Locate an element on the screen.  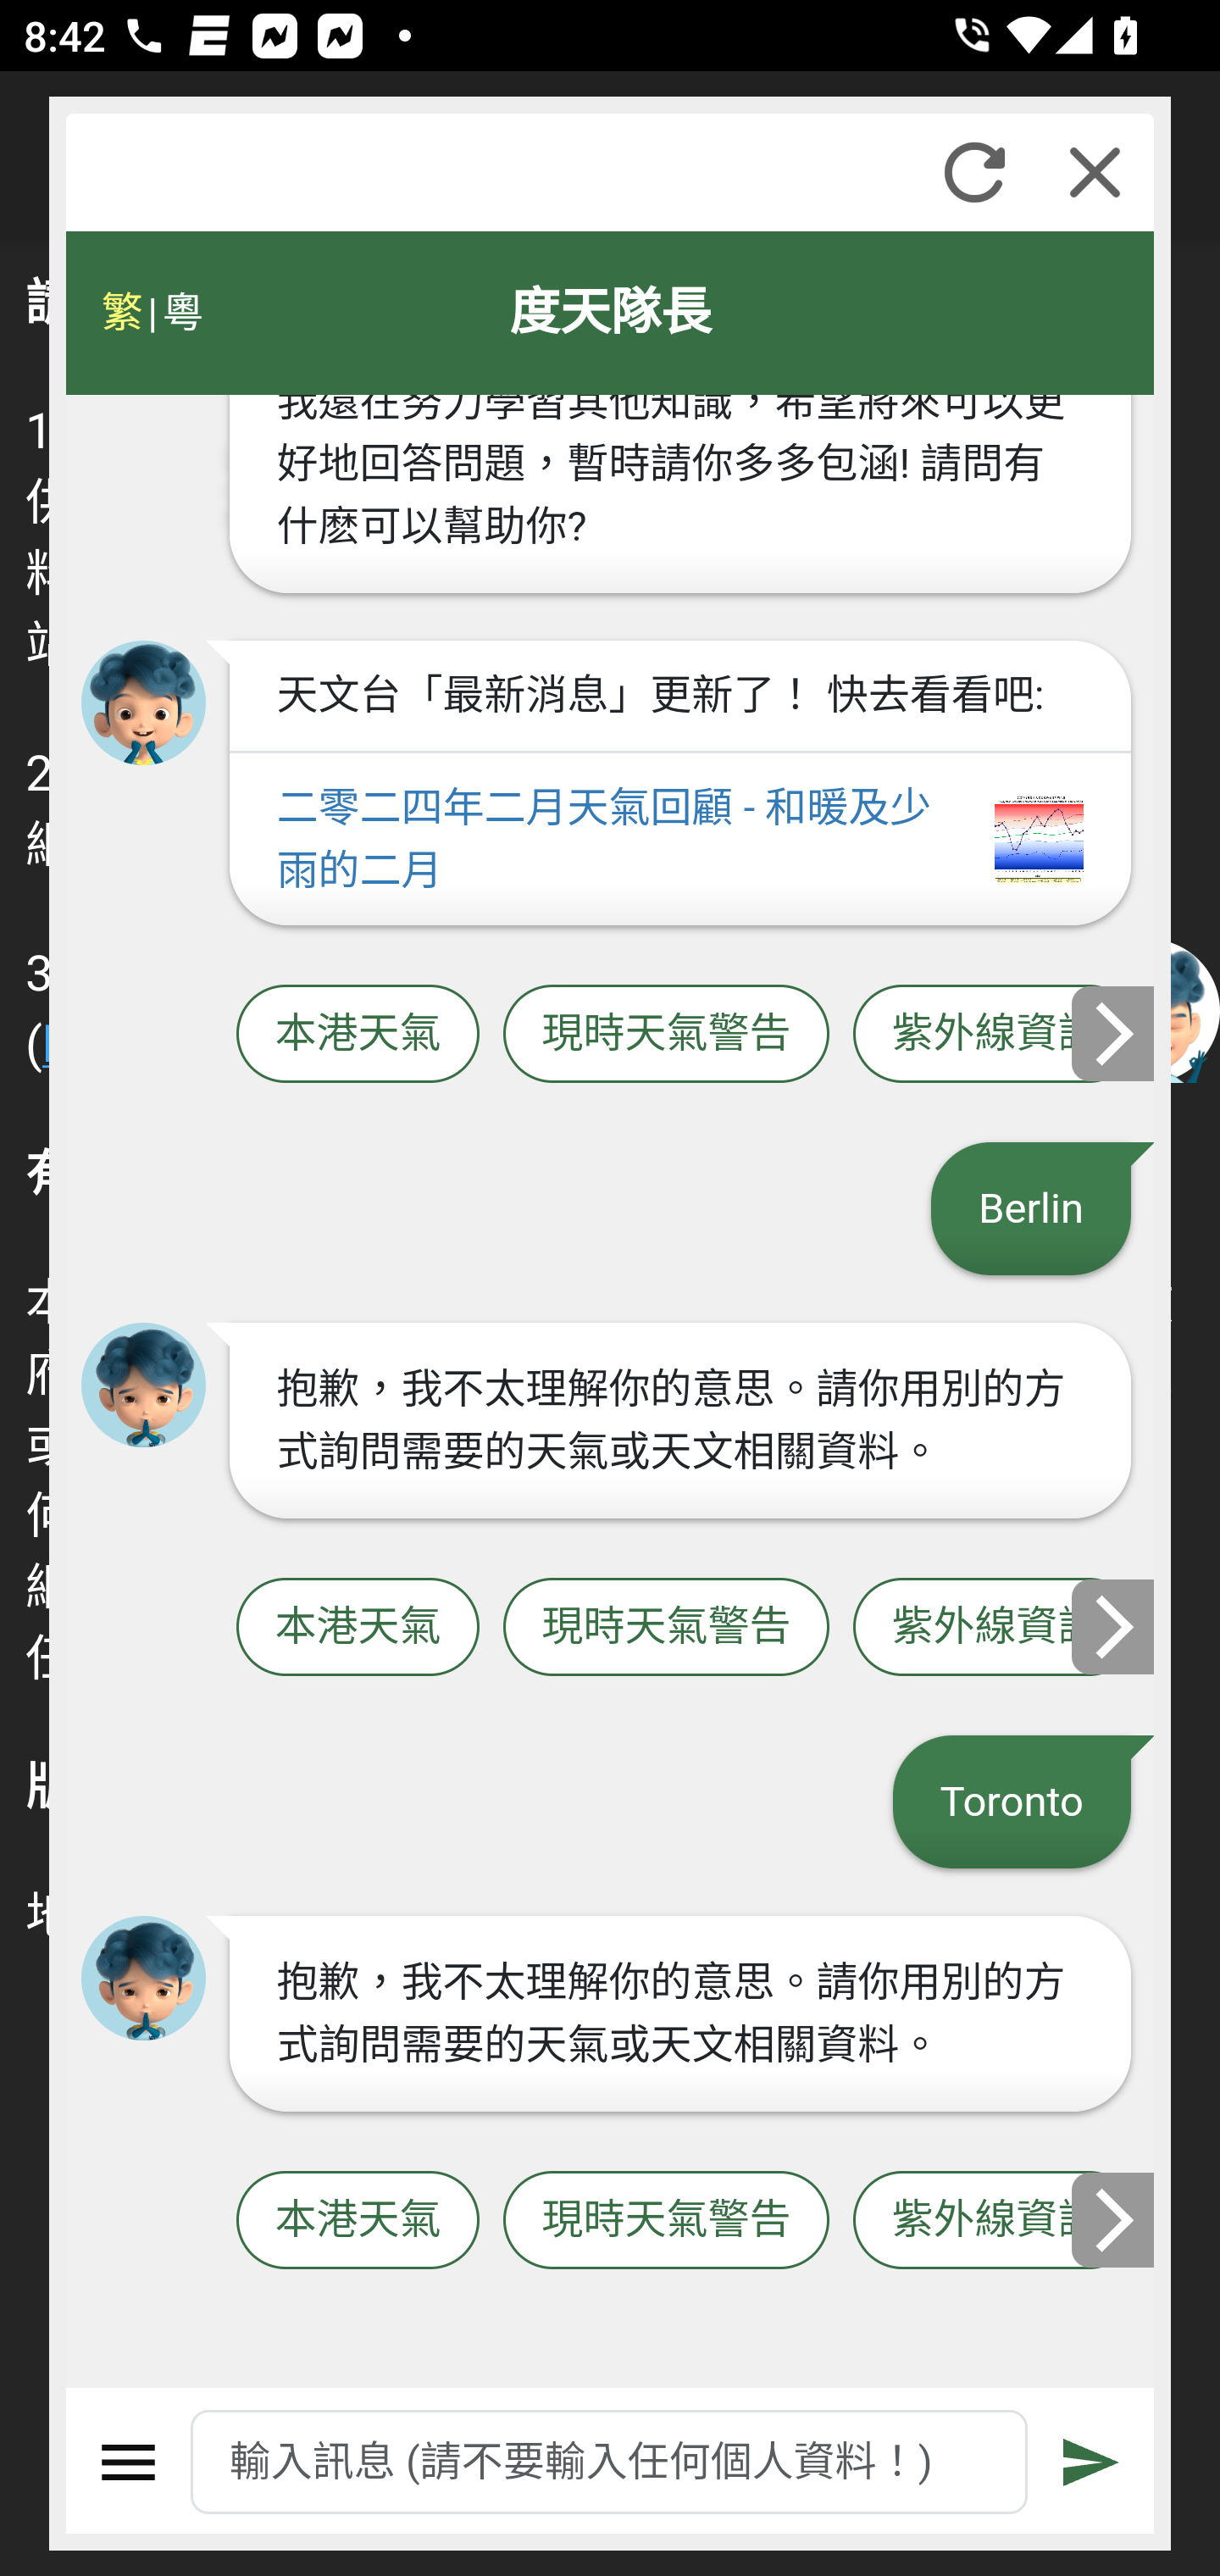
本港天氣 is located at coordinates (358, 2222).